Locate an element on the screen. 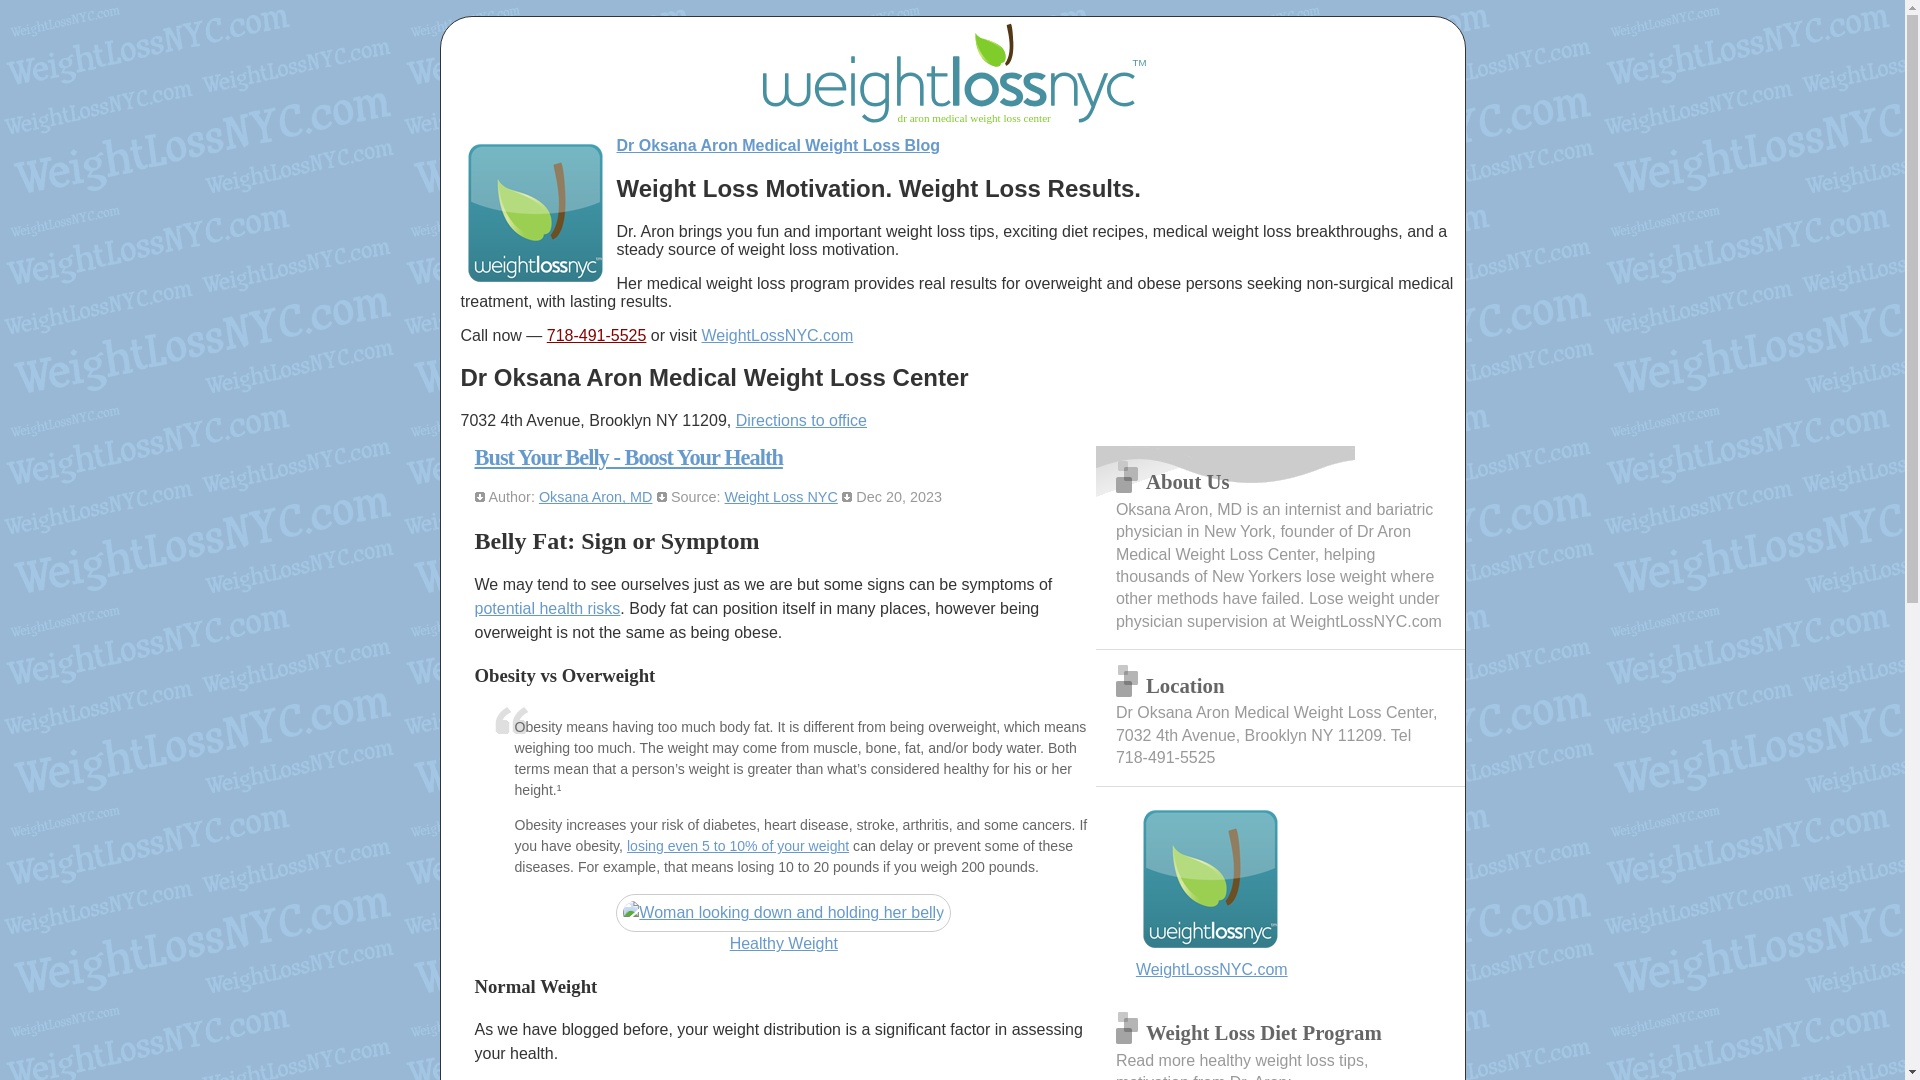 The height and width of the screenshot is (1080, 1920). Dr Oksana Aron Medical Weight Loss Center, Brooklyn NYC is located at coordinates (1280, 892).